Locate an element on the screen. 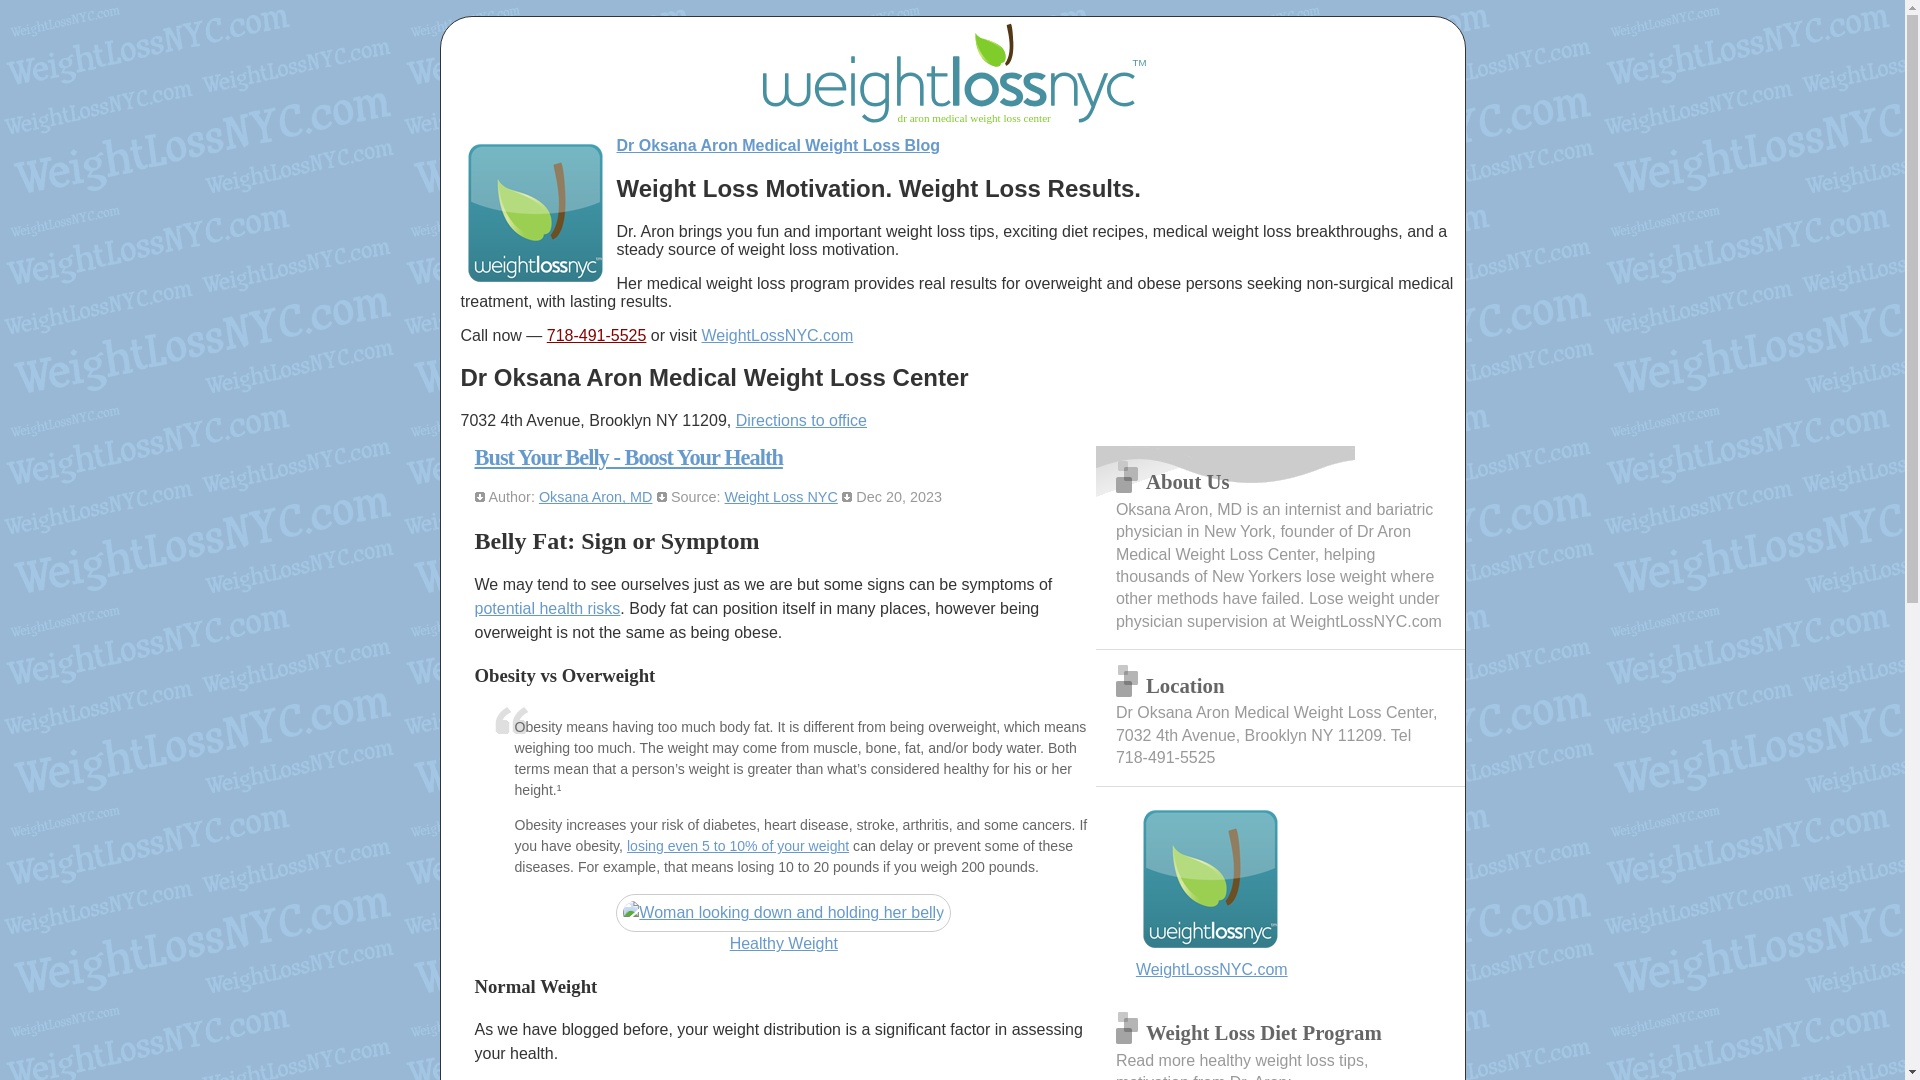 The height and width of the screenshot is (1080, 1920). Dr Oksana Aron Medical Weight Loss Center, Brooklyn NYC is located at coordinates (1280, 892).